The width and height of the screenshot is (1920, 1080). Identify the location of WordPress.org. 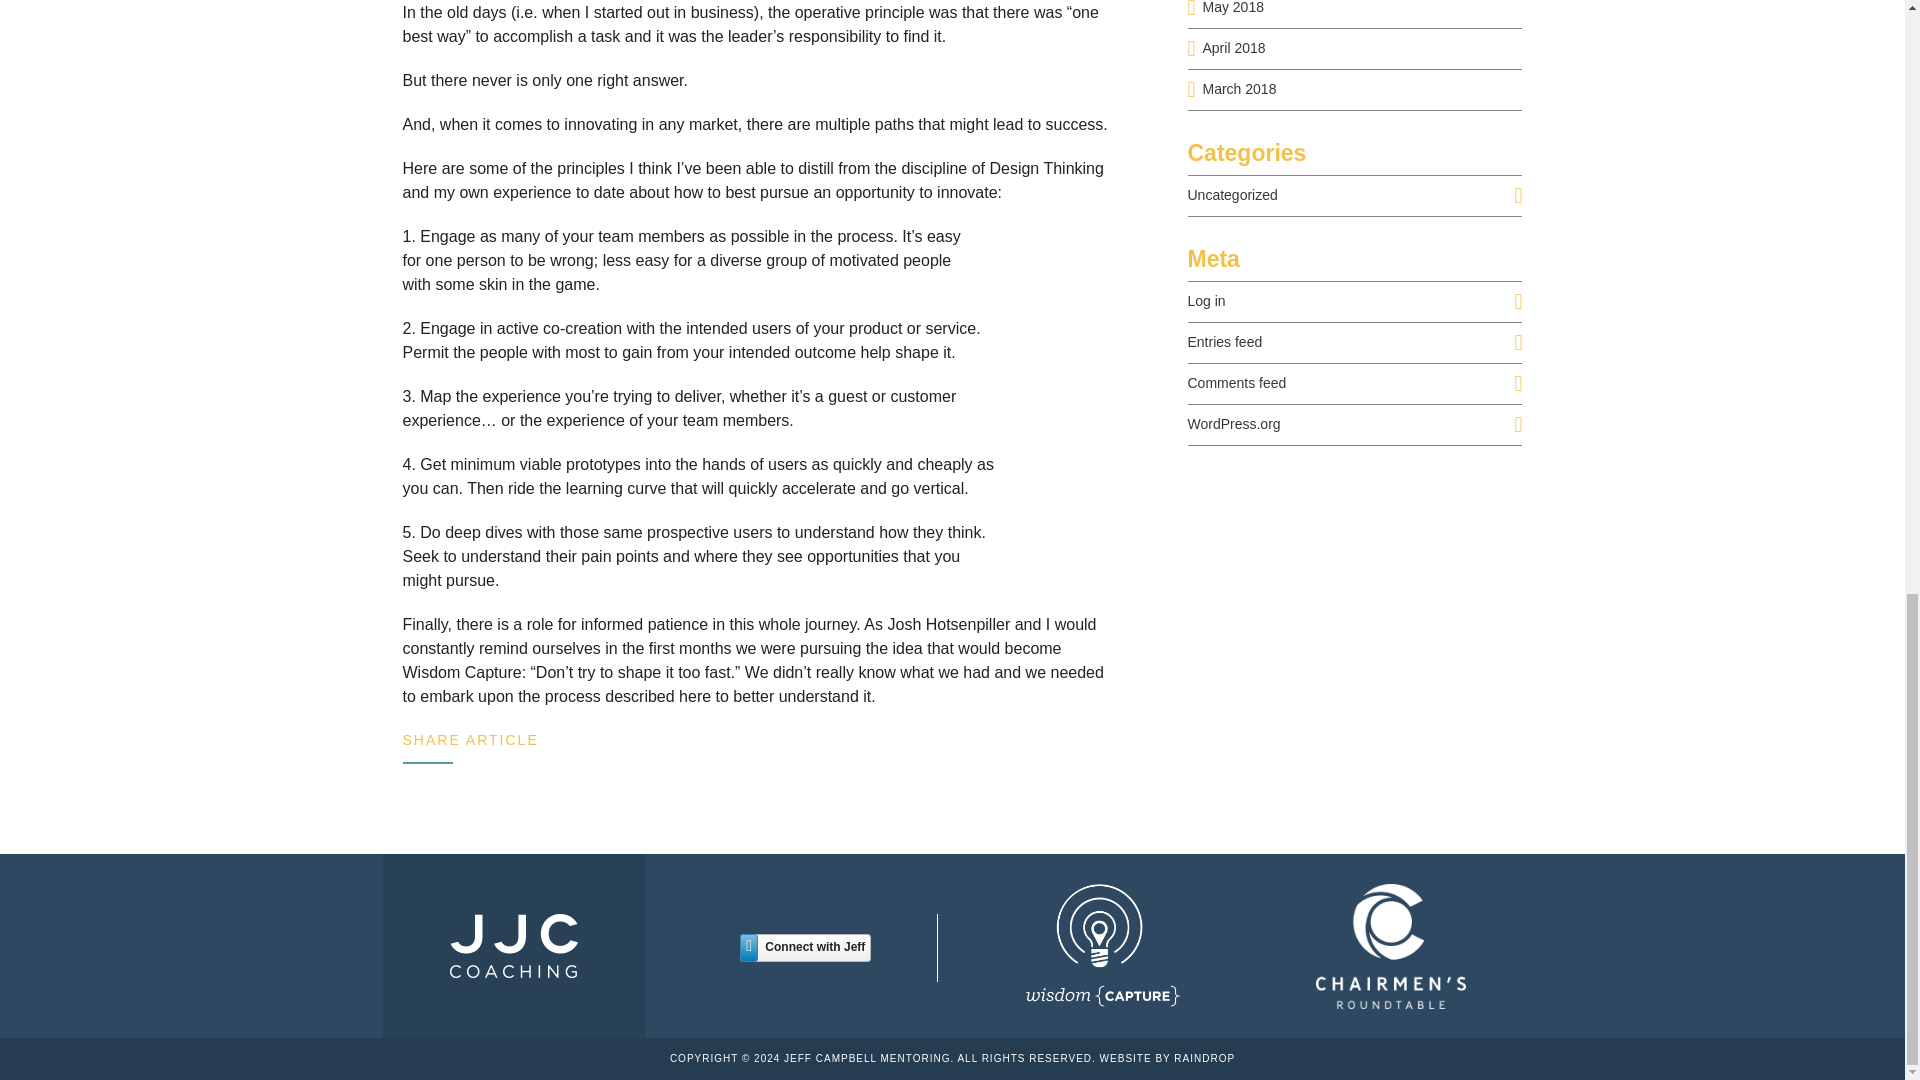
(1234, 424).